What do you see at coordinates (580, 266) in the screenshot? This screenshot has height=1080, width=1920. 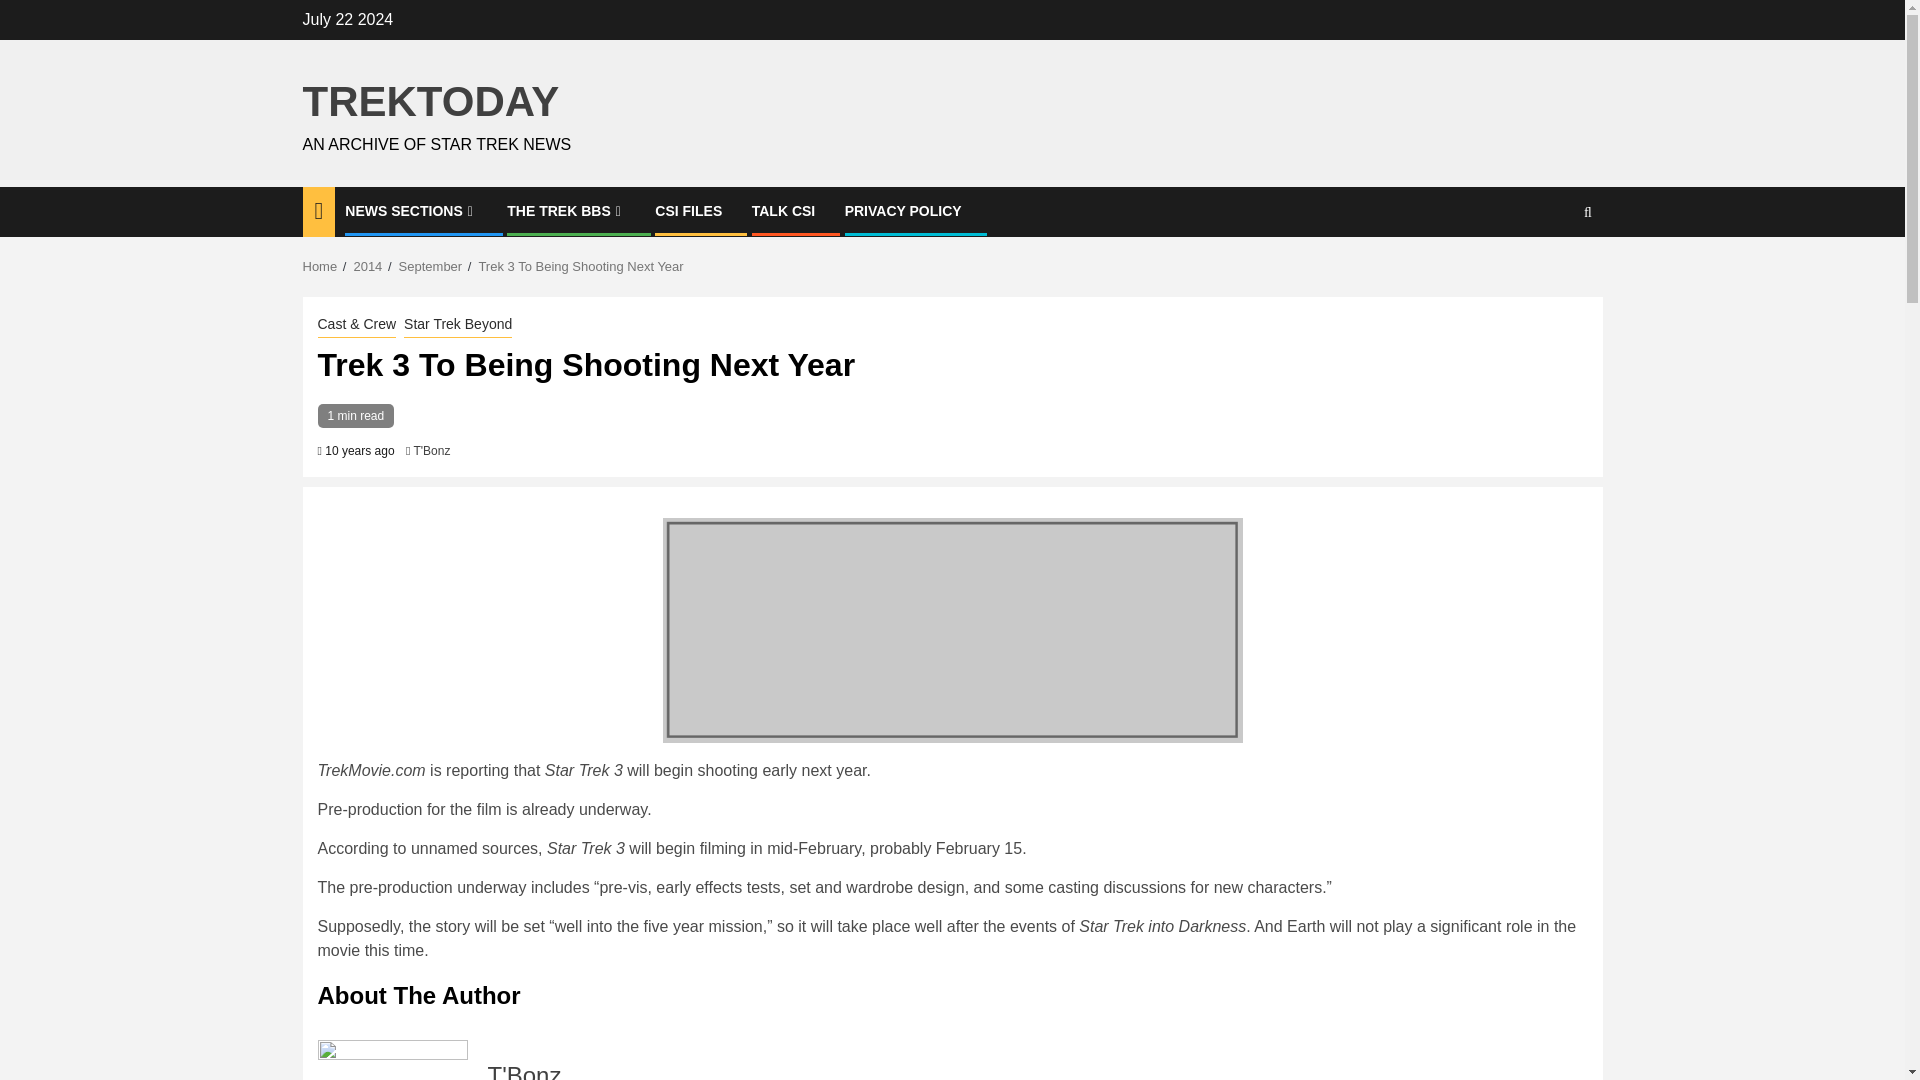 I see `Trek 3 To Being Shooting Next Year` at bounding box center [580, 266].